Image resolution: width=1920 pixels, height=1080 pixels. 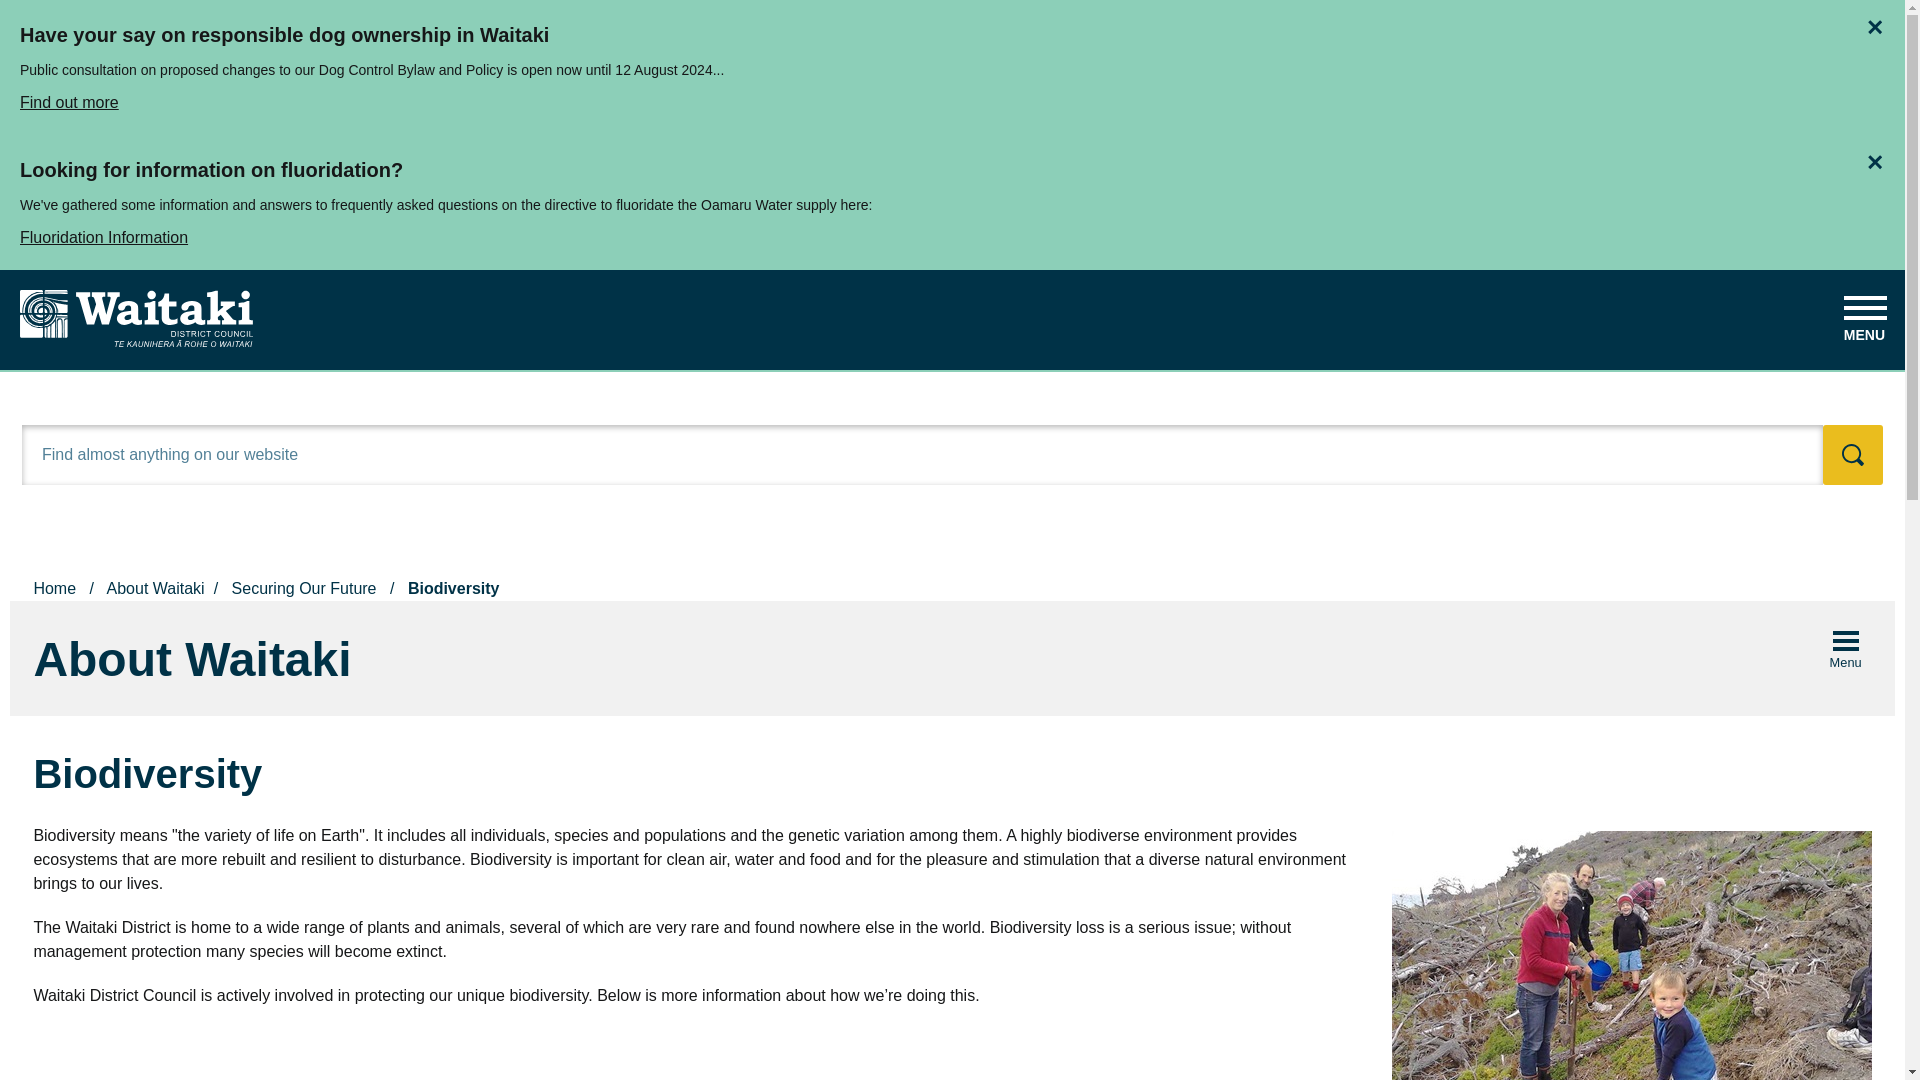 What do you see at coordinates (136, 318) in the screenshot?
I see `Waitaki District Council - Home - Logo` at bounding box center [136, 318].